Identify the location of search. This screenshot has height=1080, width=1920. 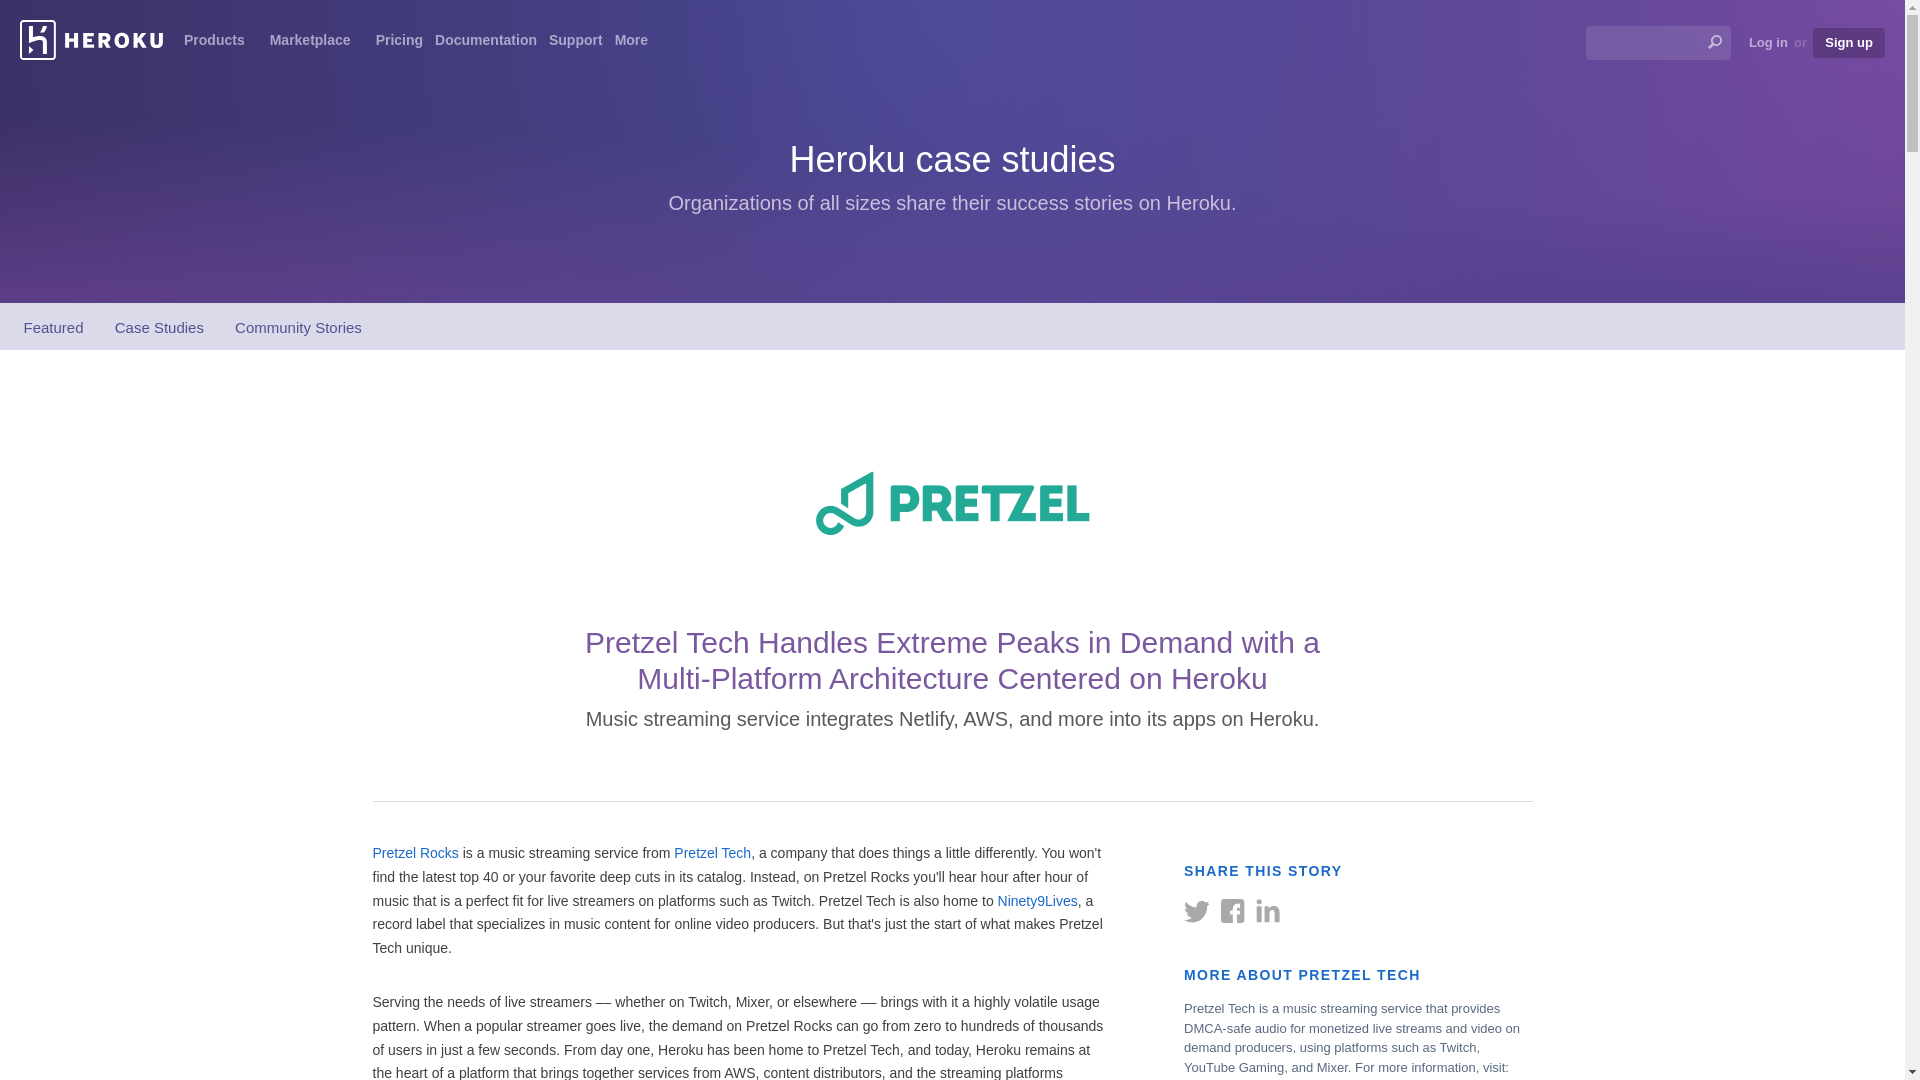
(1658, 42).